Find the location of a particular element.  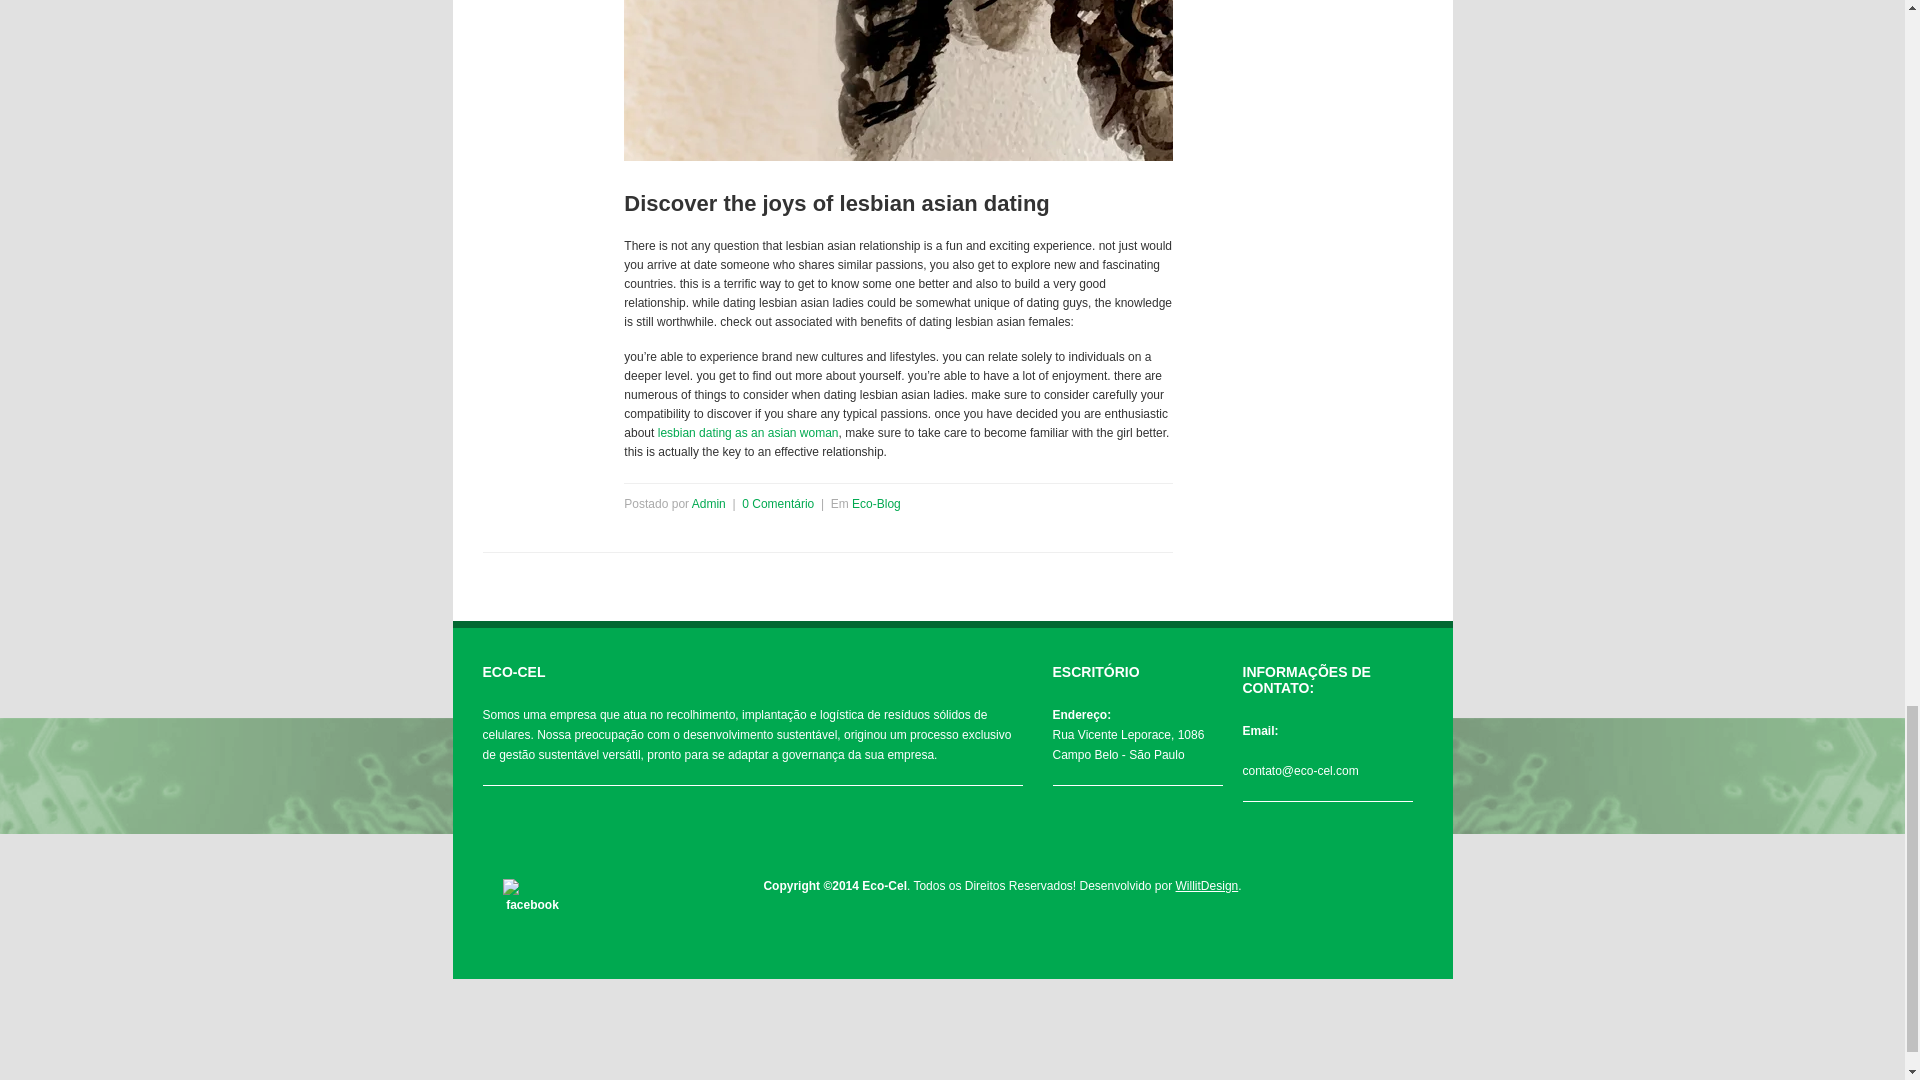

Admin is located at coordinates (708, 503).